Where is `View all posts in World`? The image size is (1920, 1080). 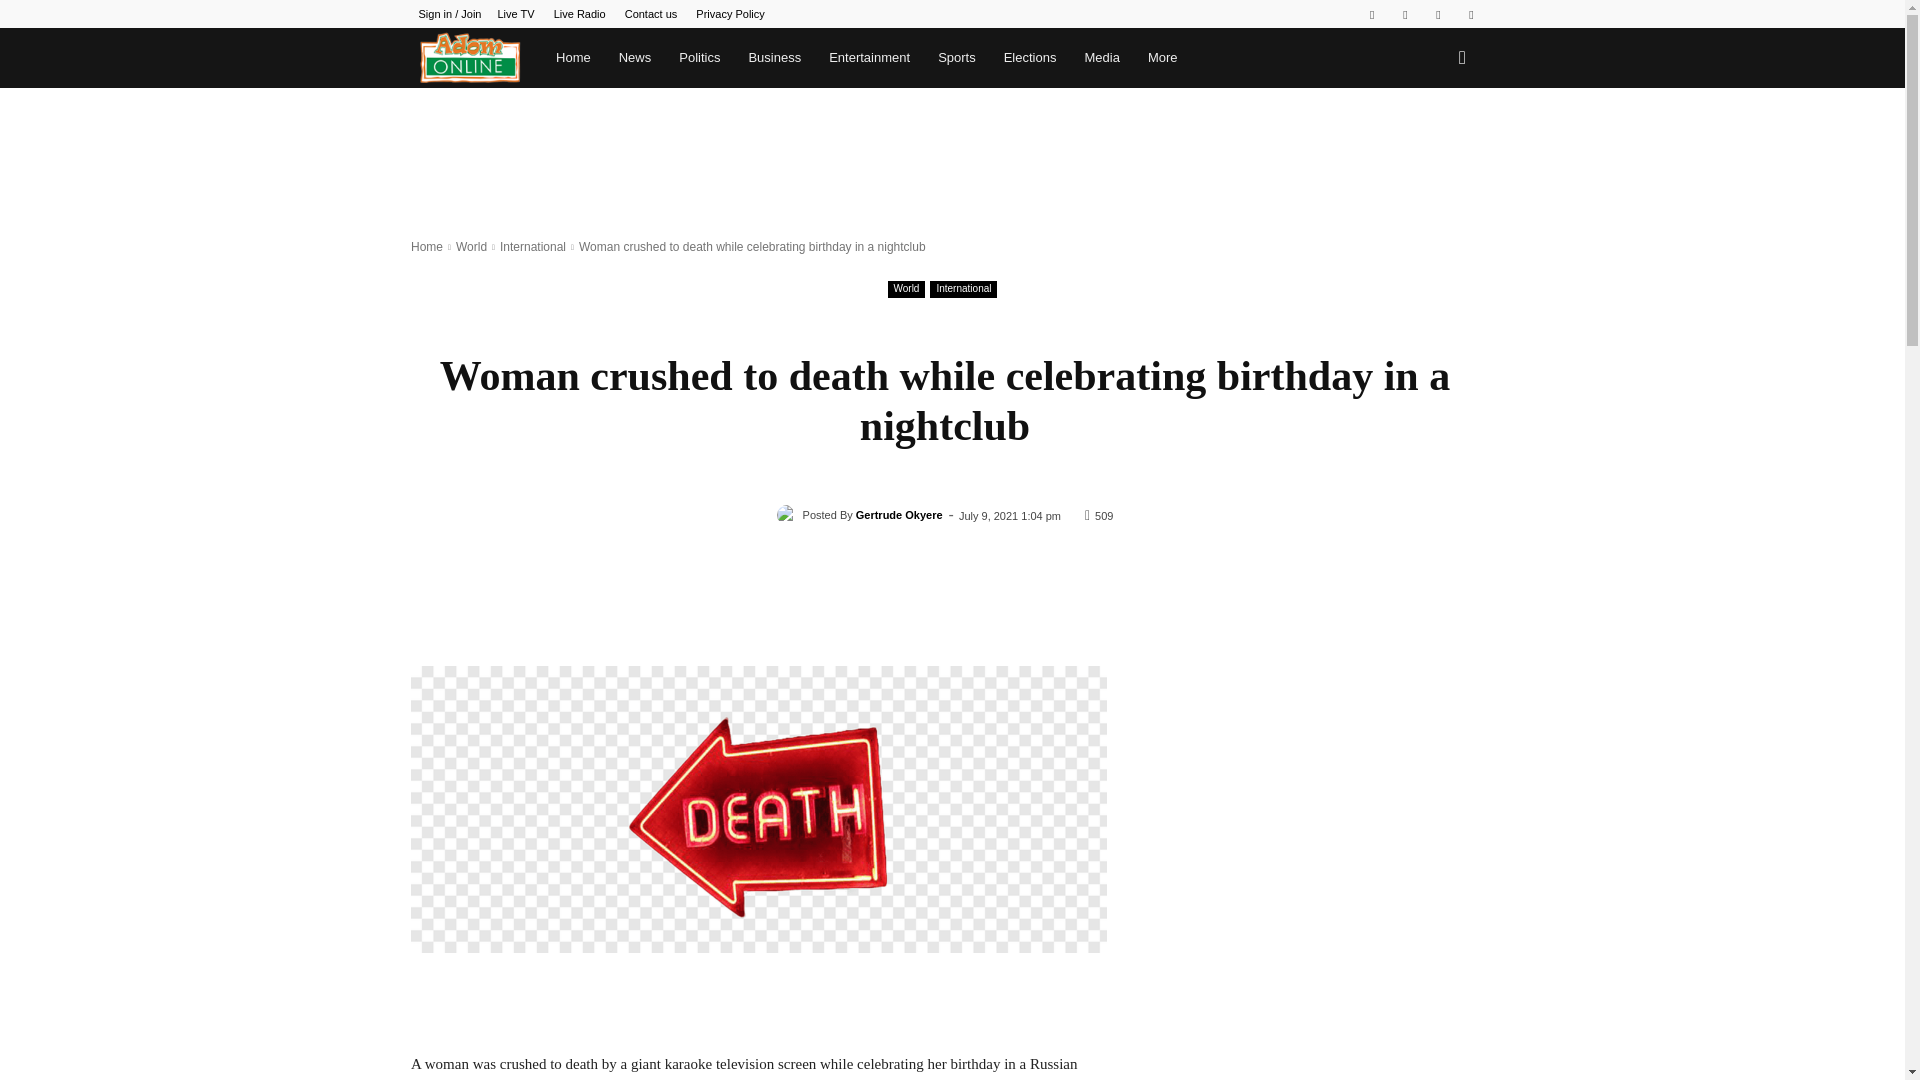
View all posts in World is located at coordinates (472, 246).